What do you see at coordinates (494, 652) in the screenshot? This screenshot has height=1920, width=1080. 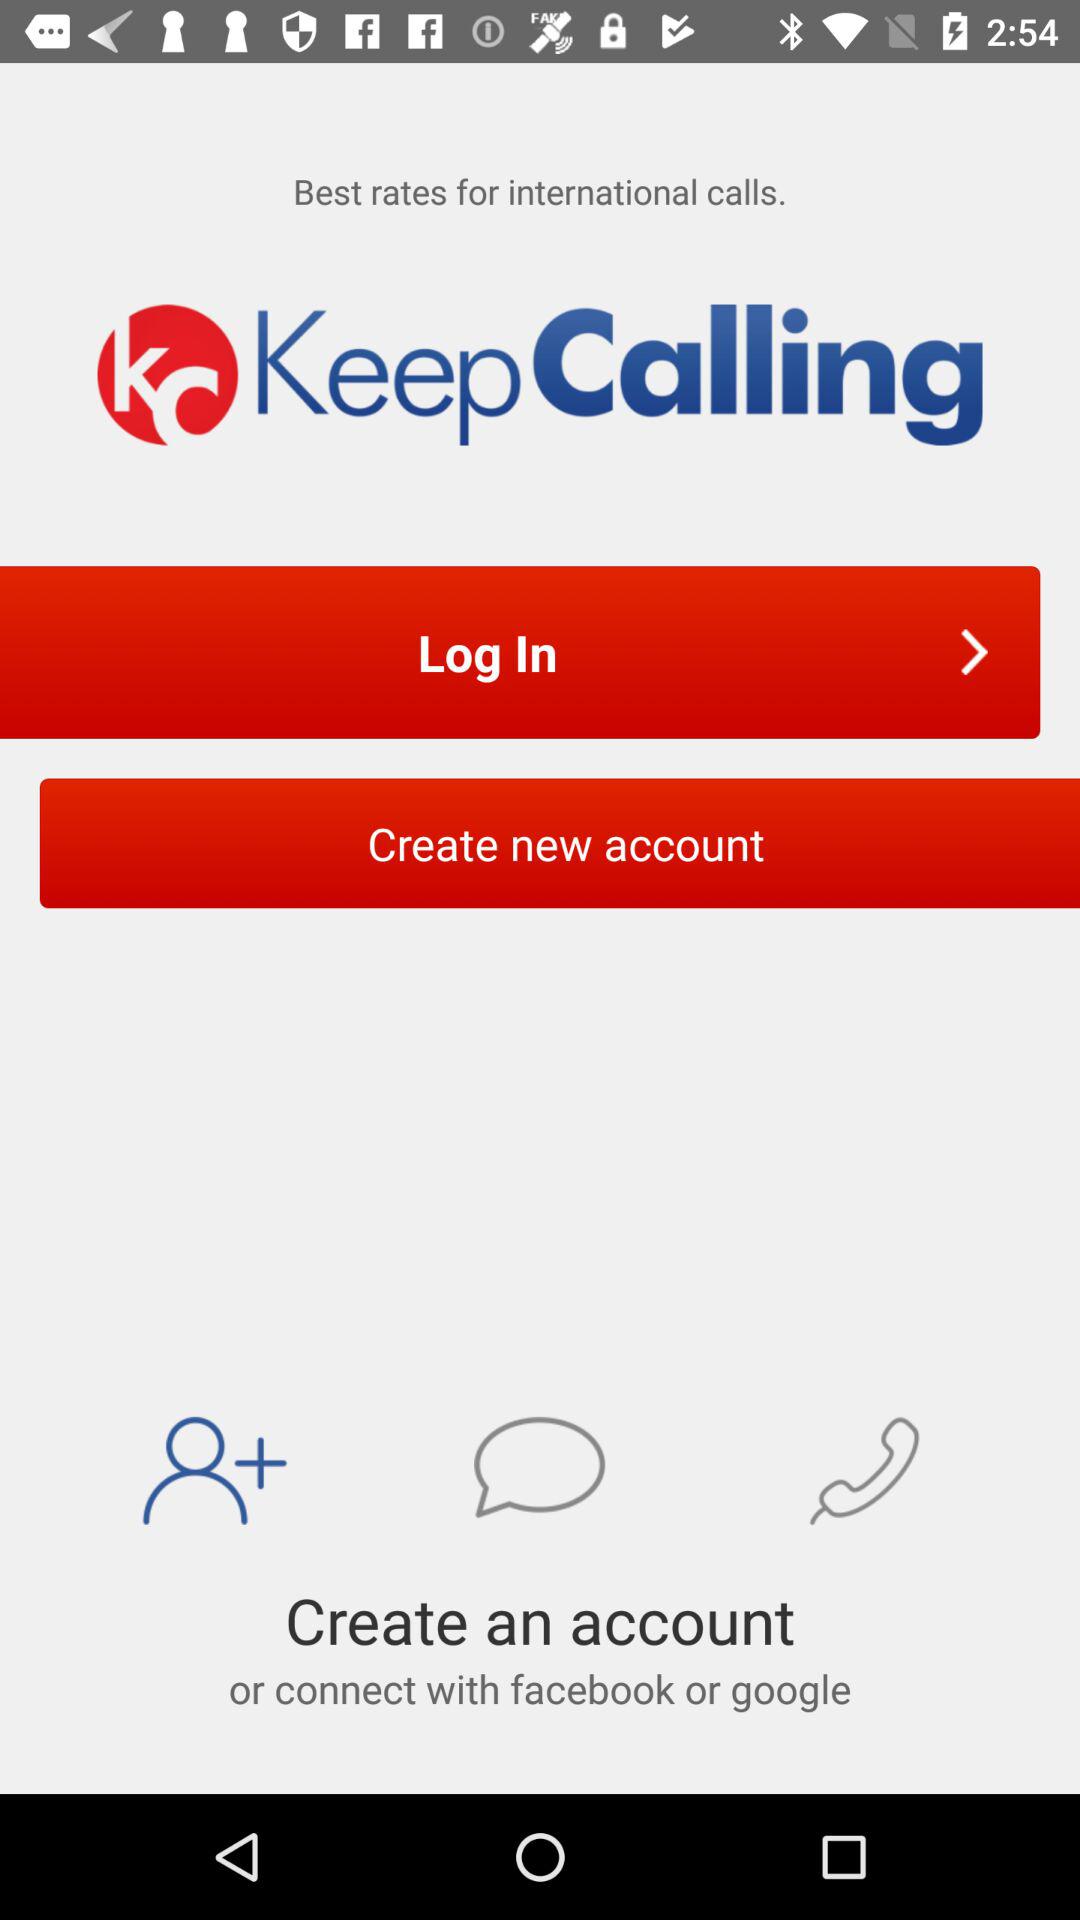 I see `click the log in item` at bounding box center [494, 652].